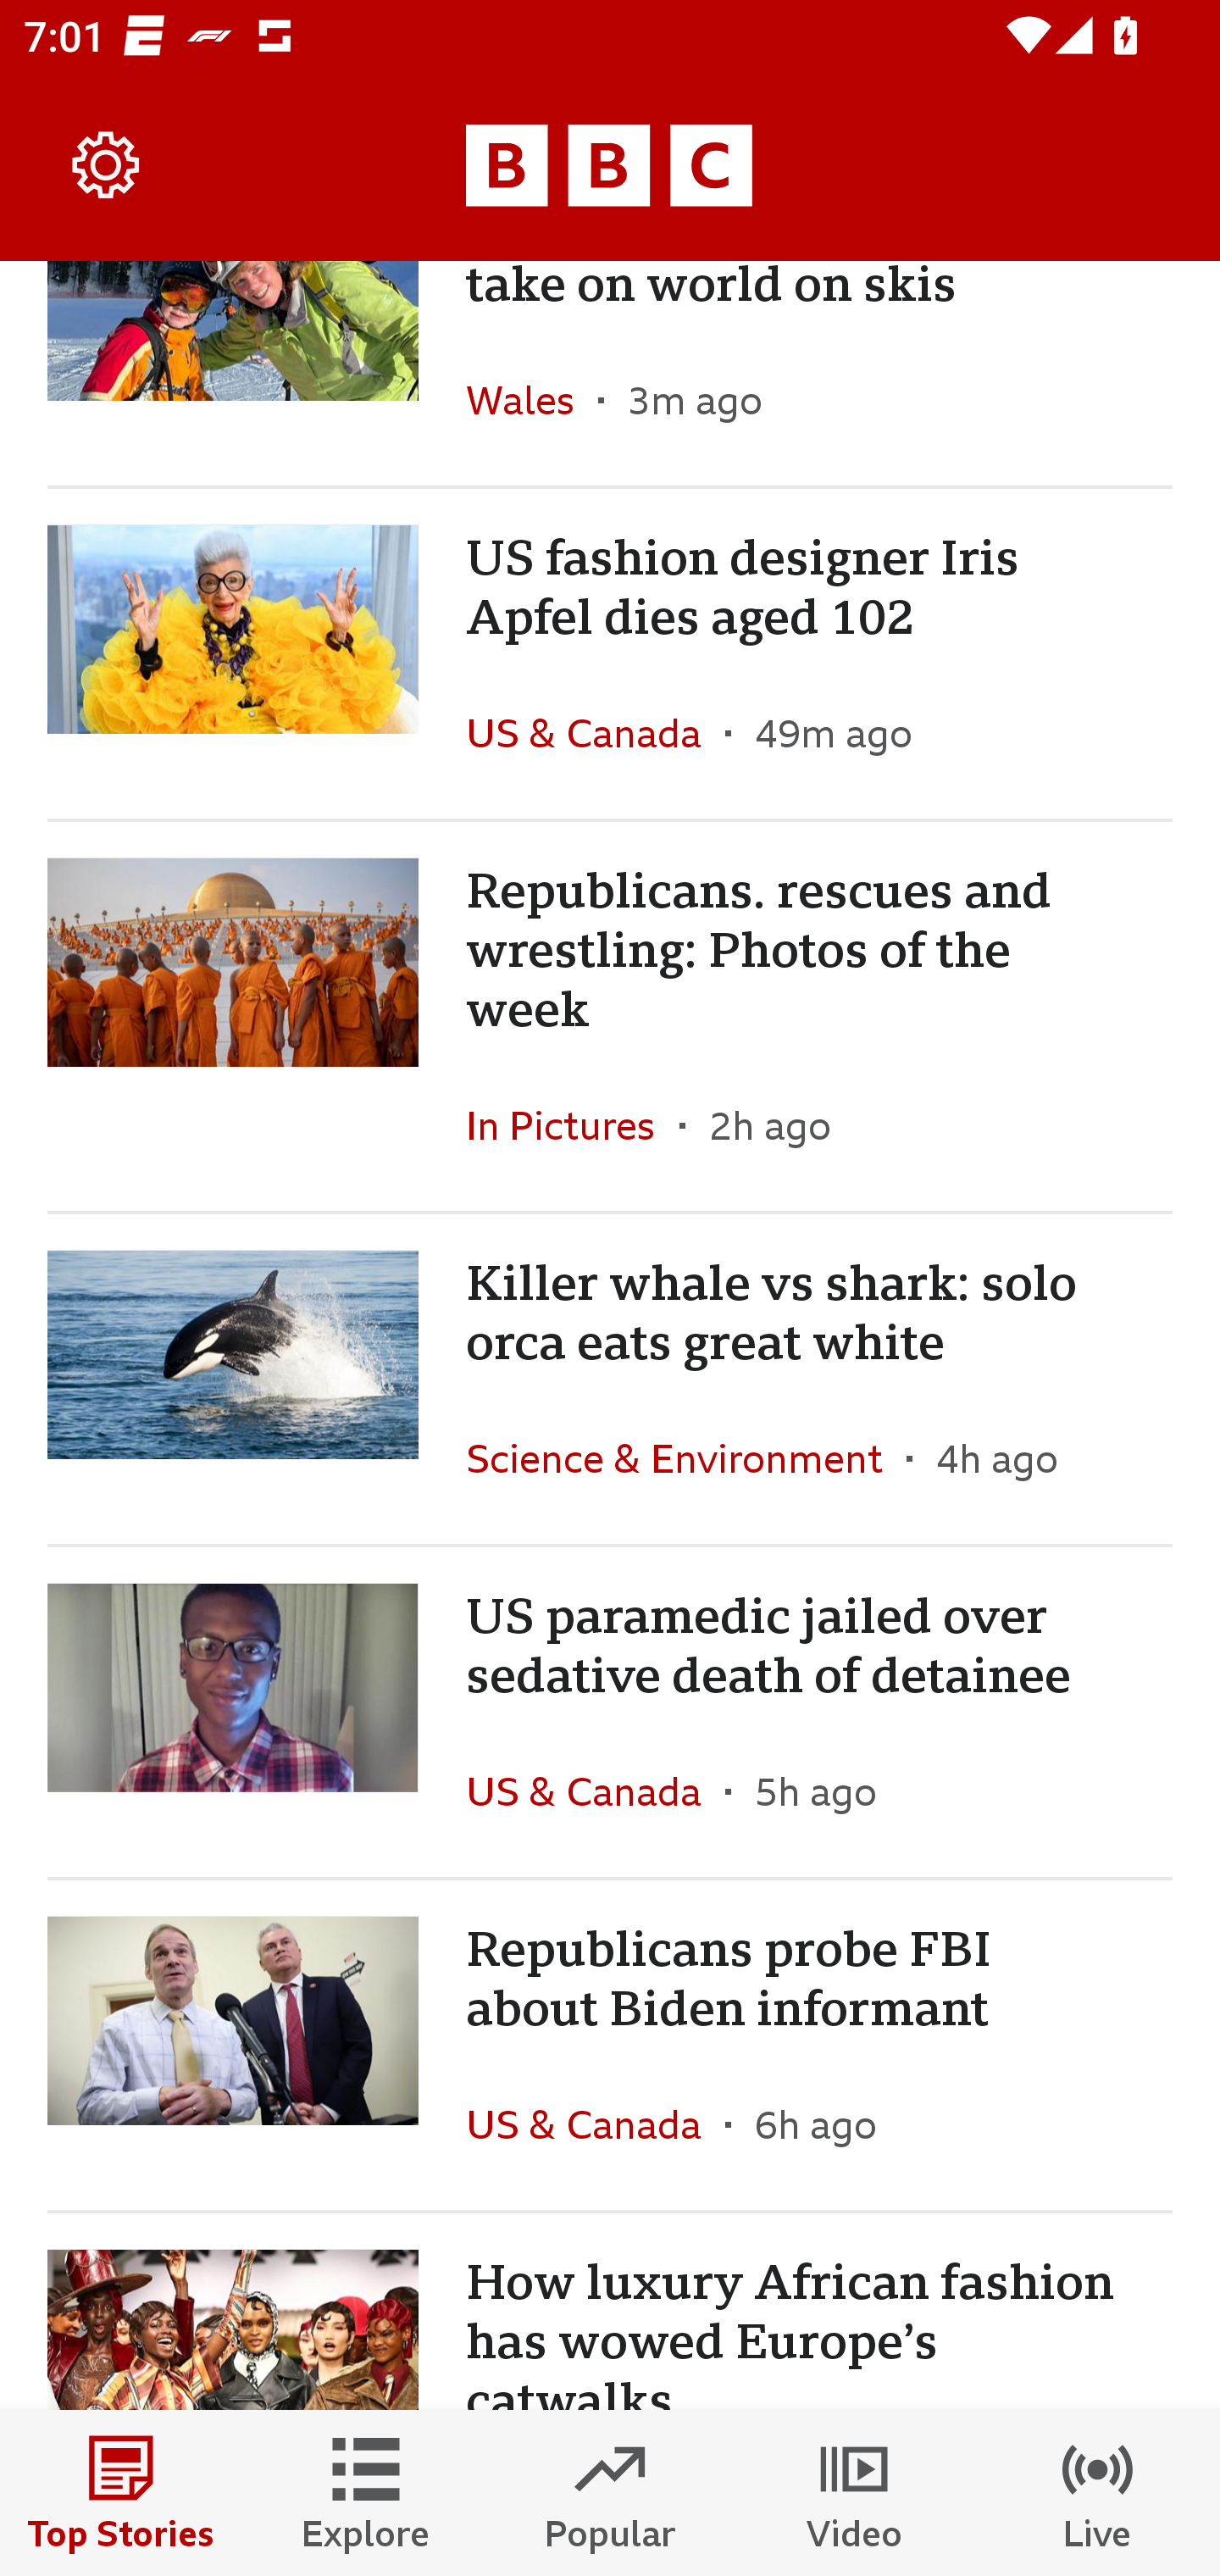 This screenshot has height=2576, width=1220. I want to click on Settings, so click(107, 166).